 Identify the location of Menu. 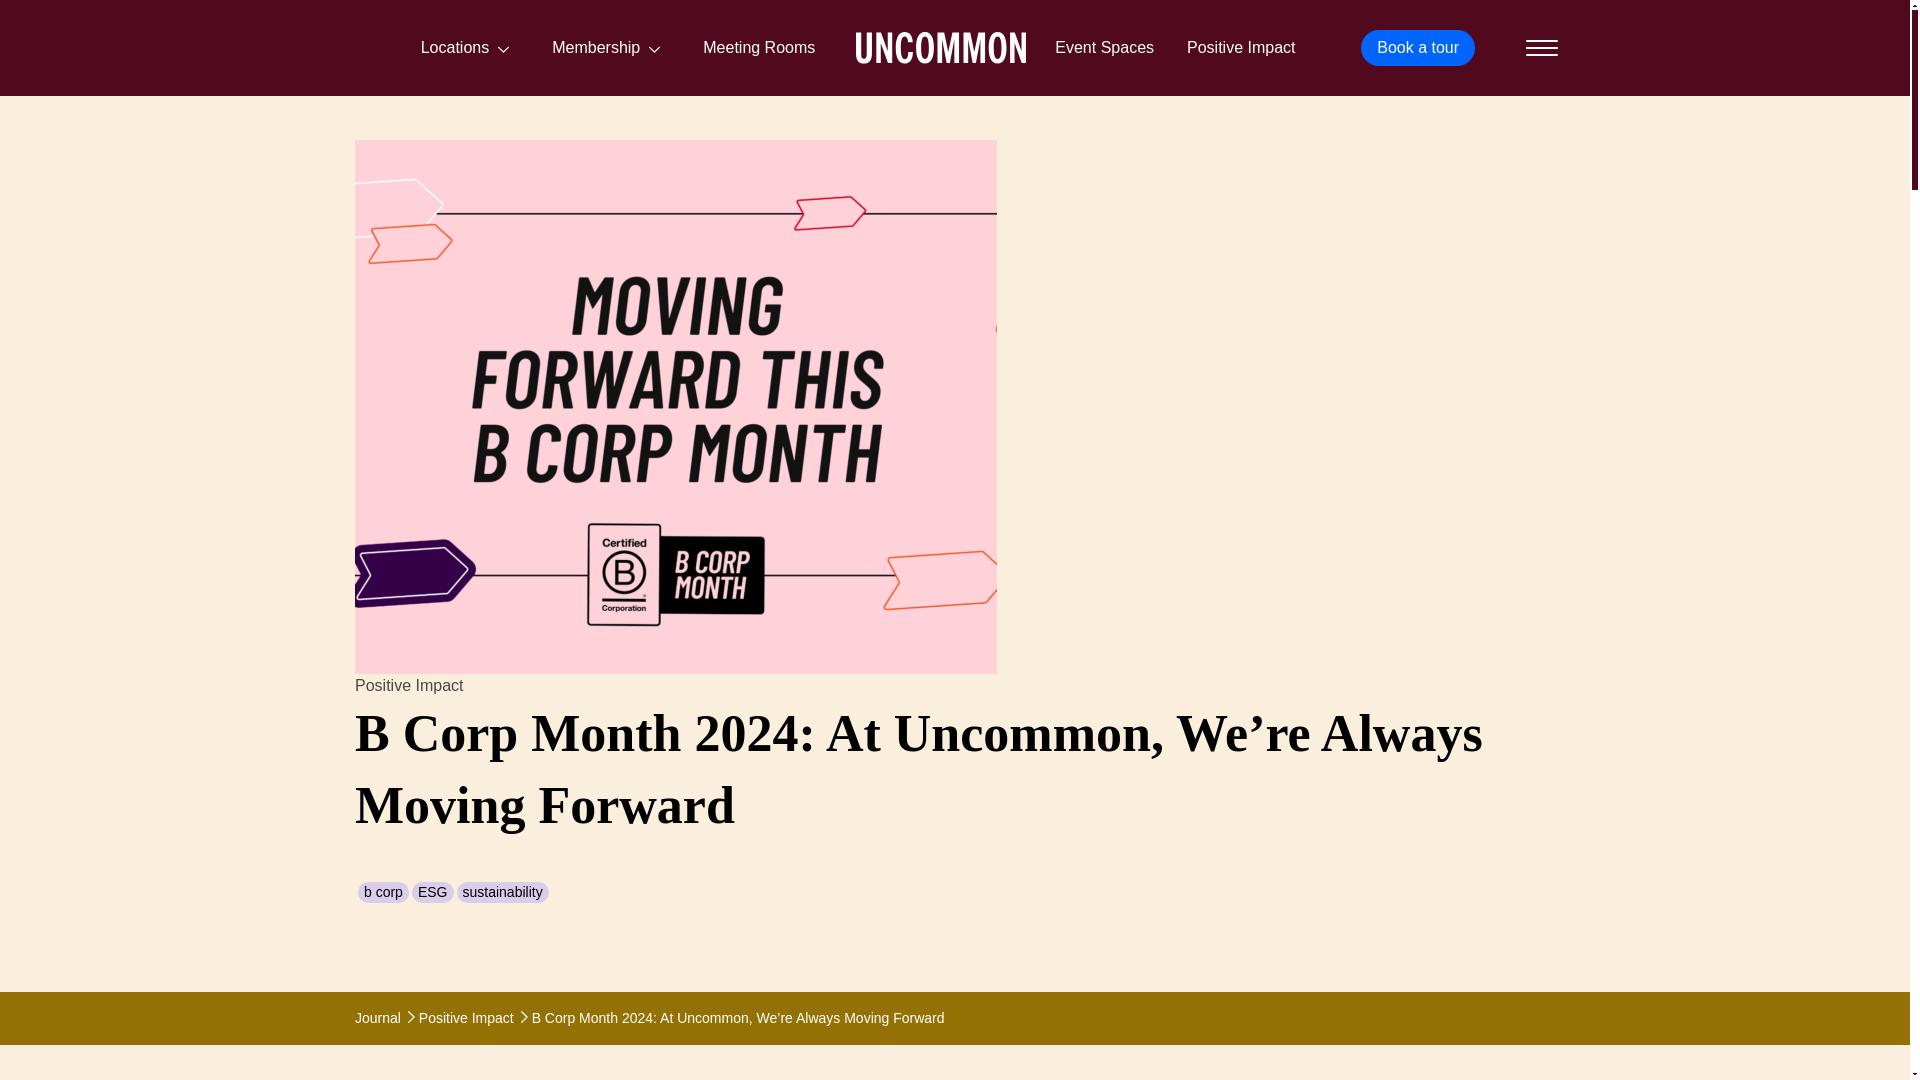
(1540, 48).